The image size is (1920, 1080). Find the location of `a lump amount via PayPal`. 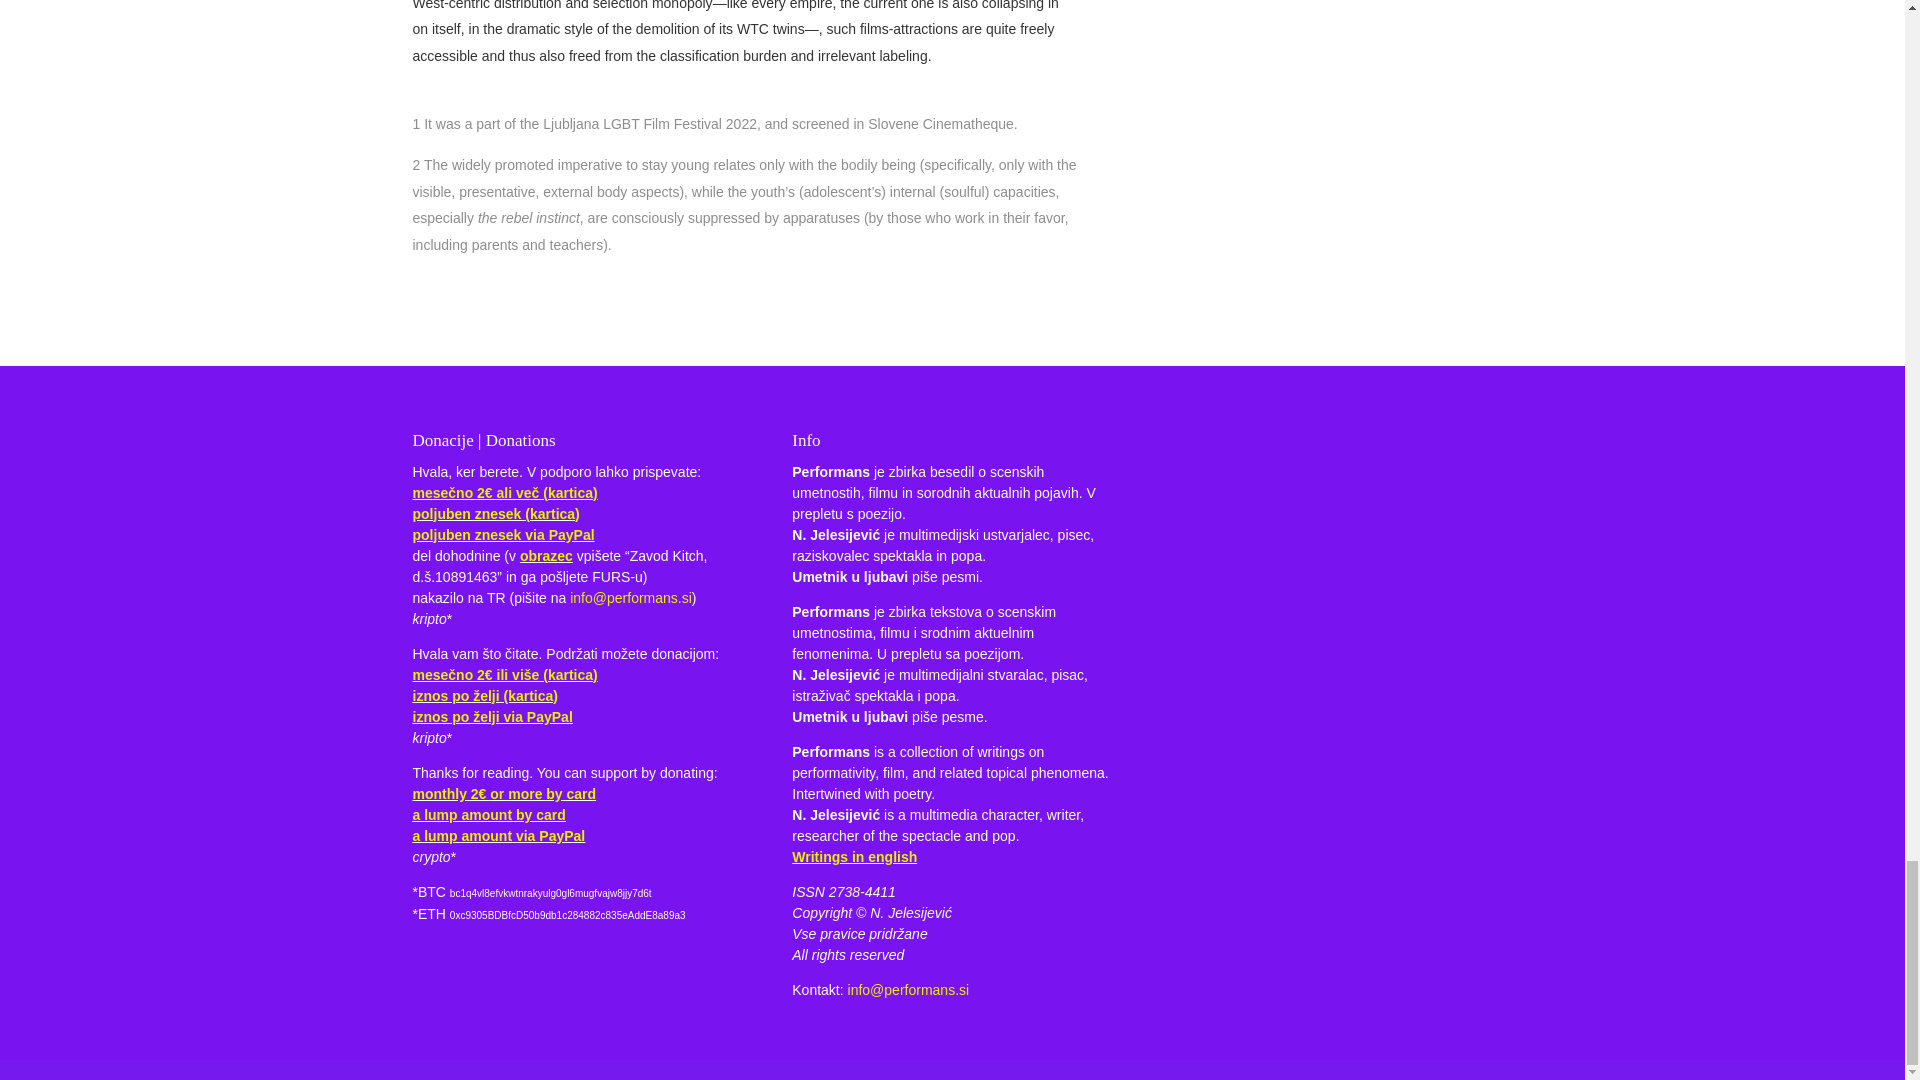

a lump amount via PayPal is located at coordinates (498, 836).